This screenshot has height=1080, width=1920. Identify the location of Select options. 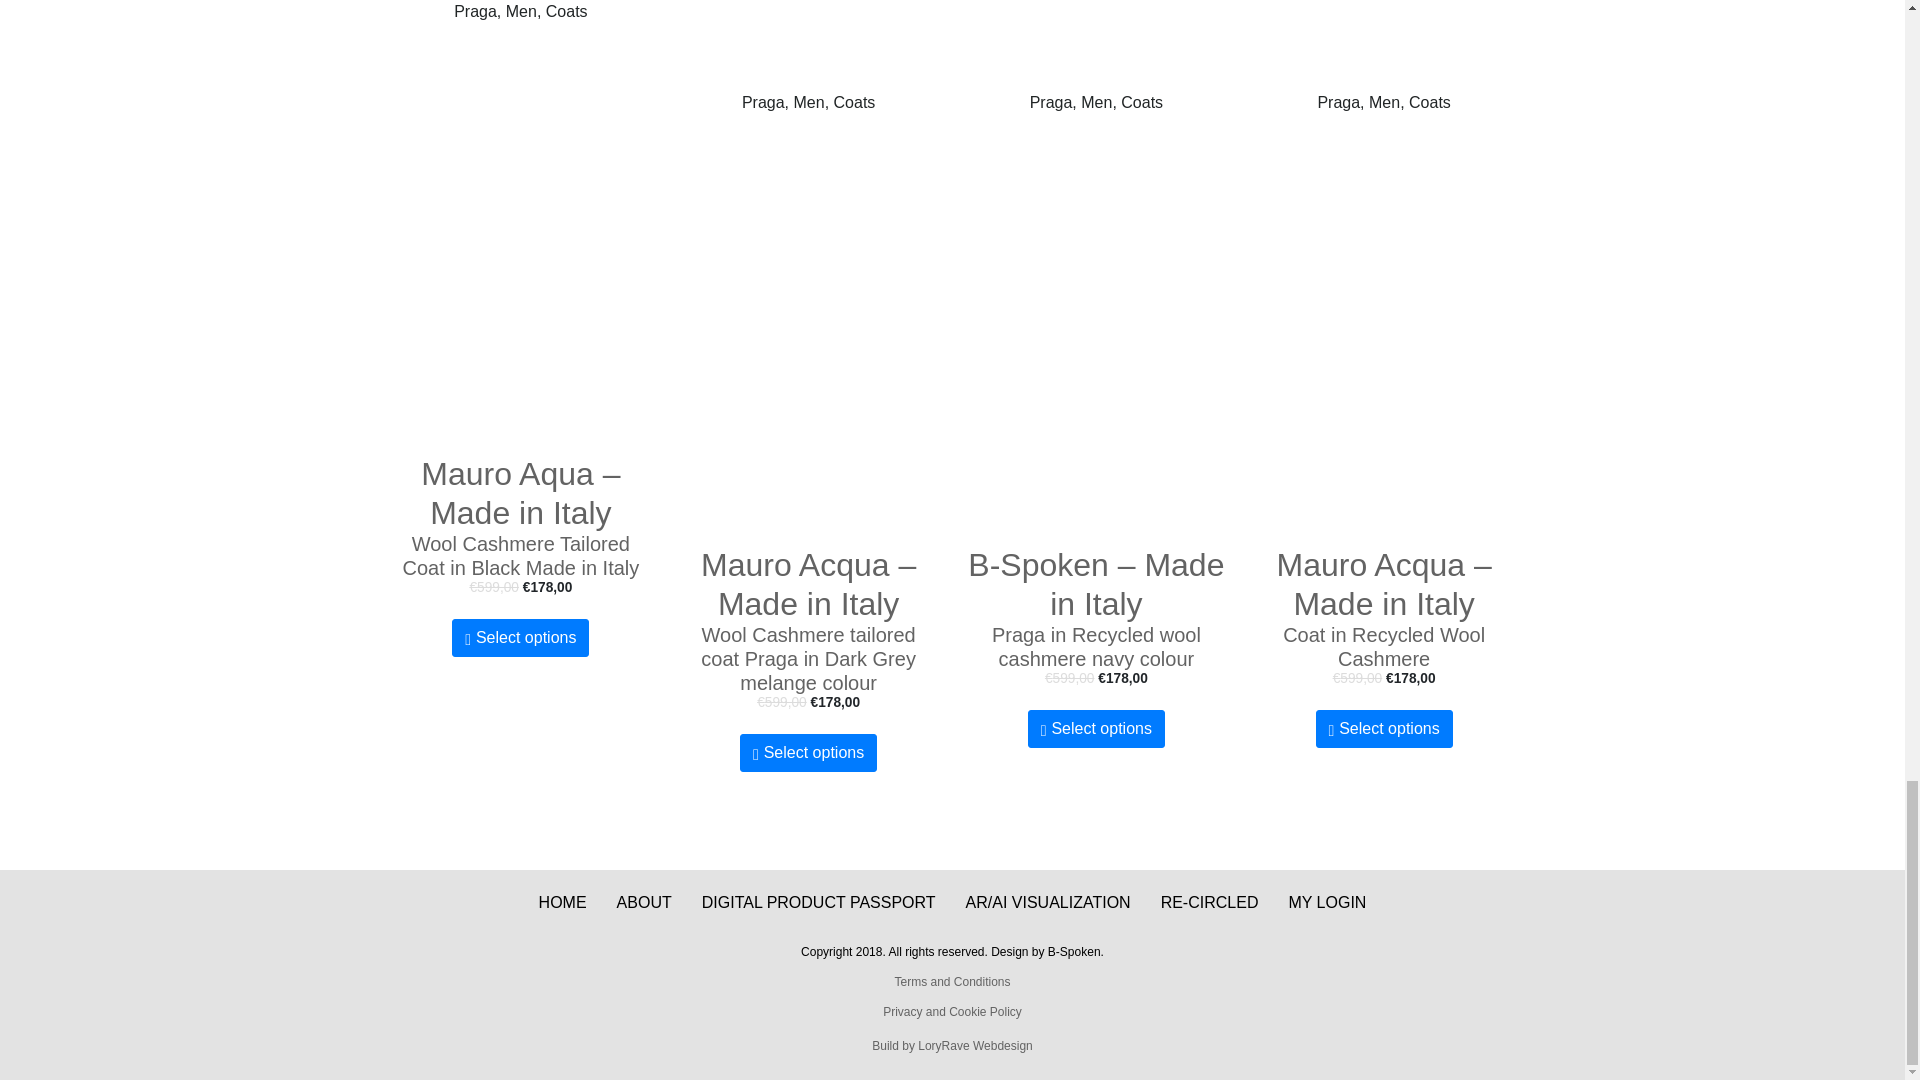
(1096, 728).